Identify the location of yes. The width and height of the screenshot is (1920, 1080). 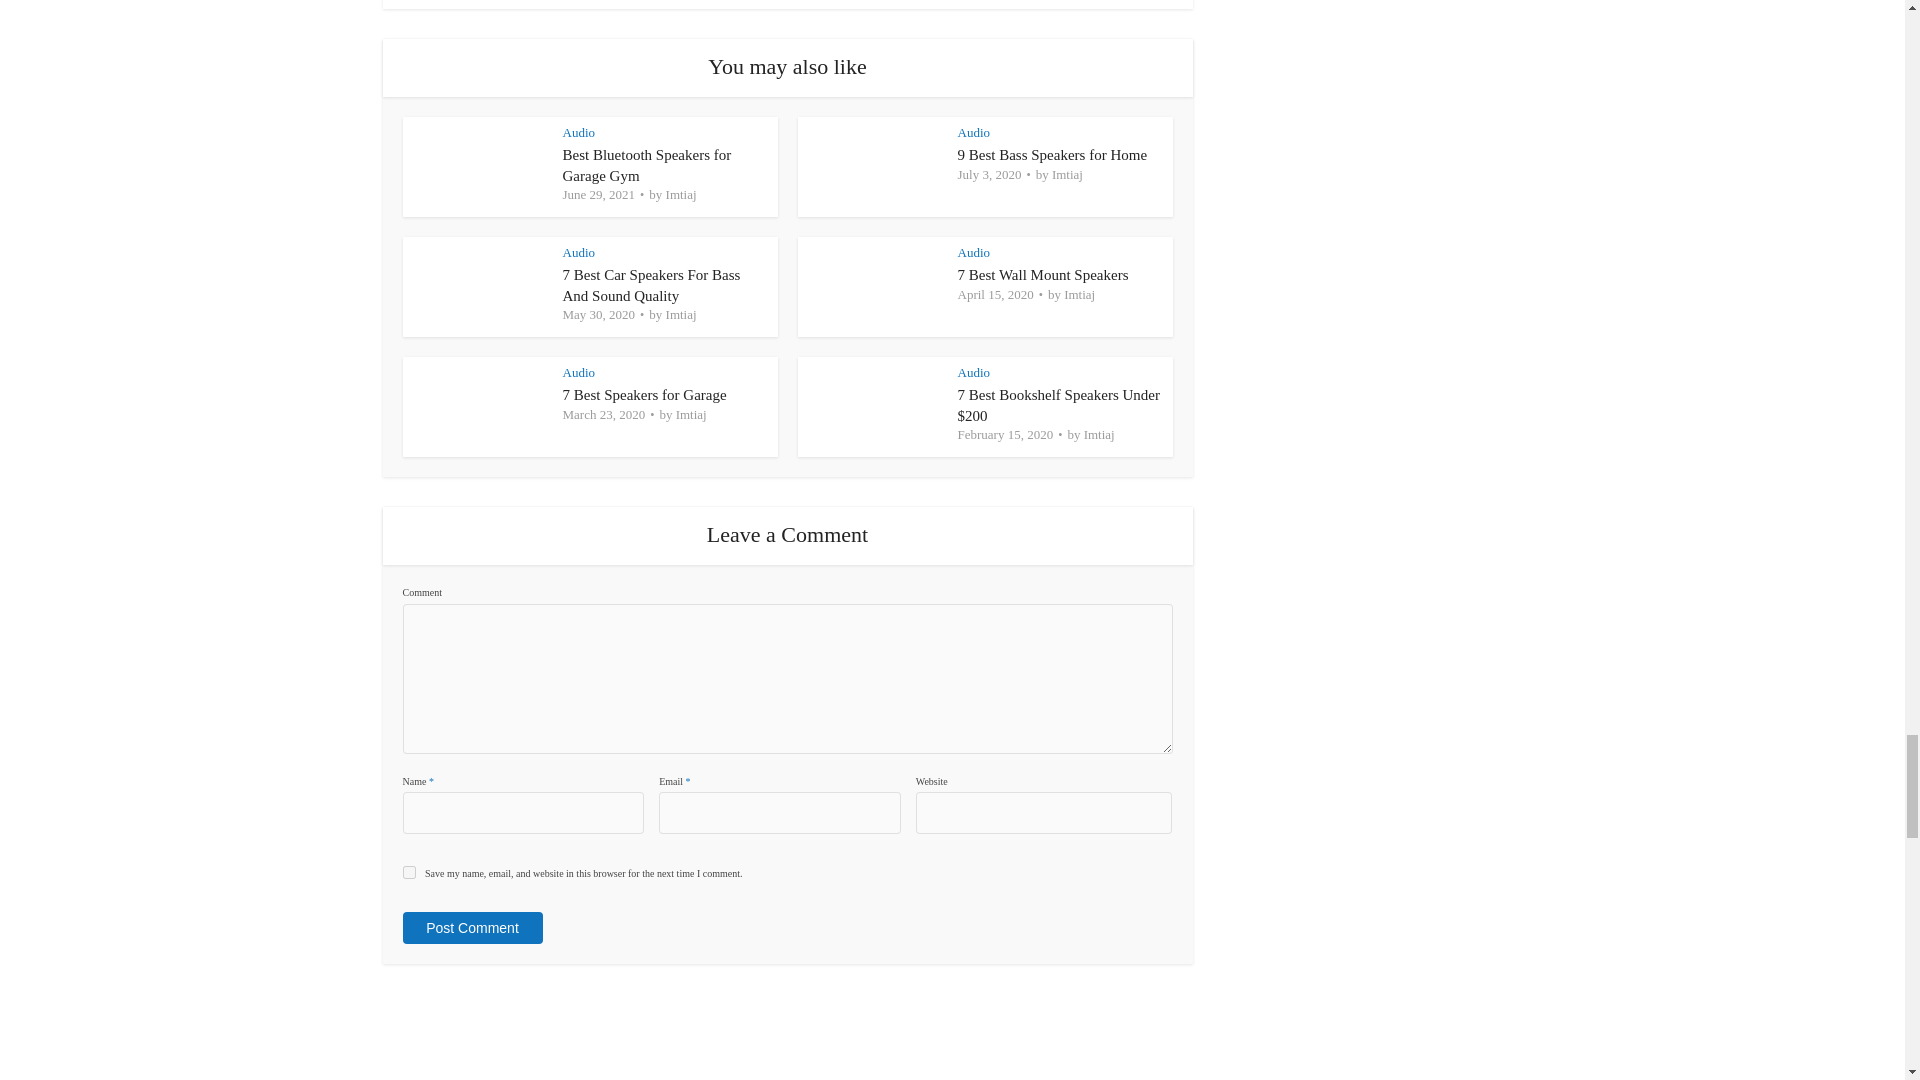
(408, 872).